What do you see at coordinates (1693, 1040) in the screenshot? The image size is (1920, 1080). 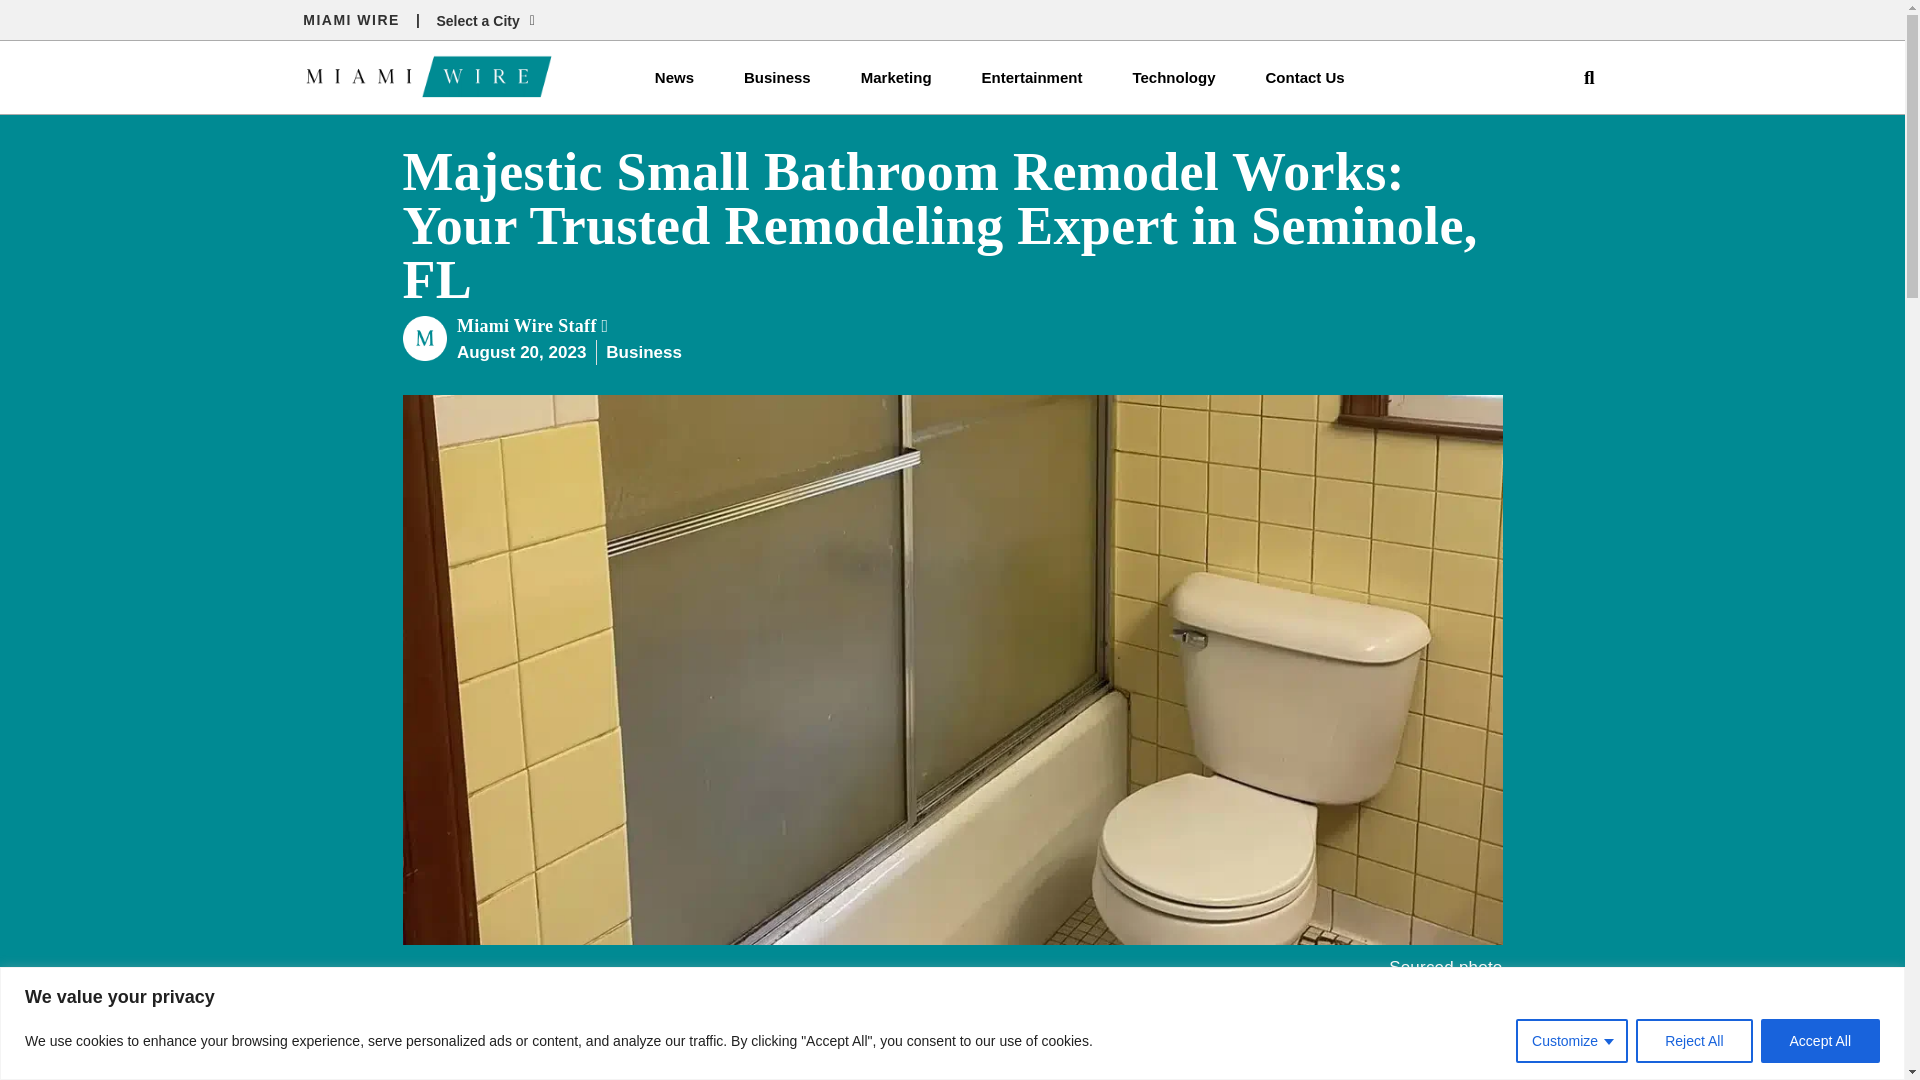 I see `Reject All` at bounding box center [1693, 1040].